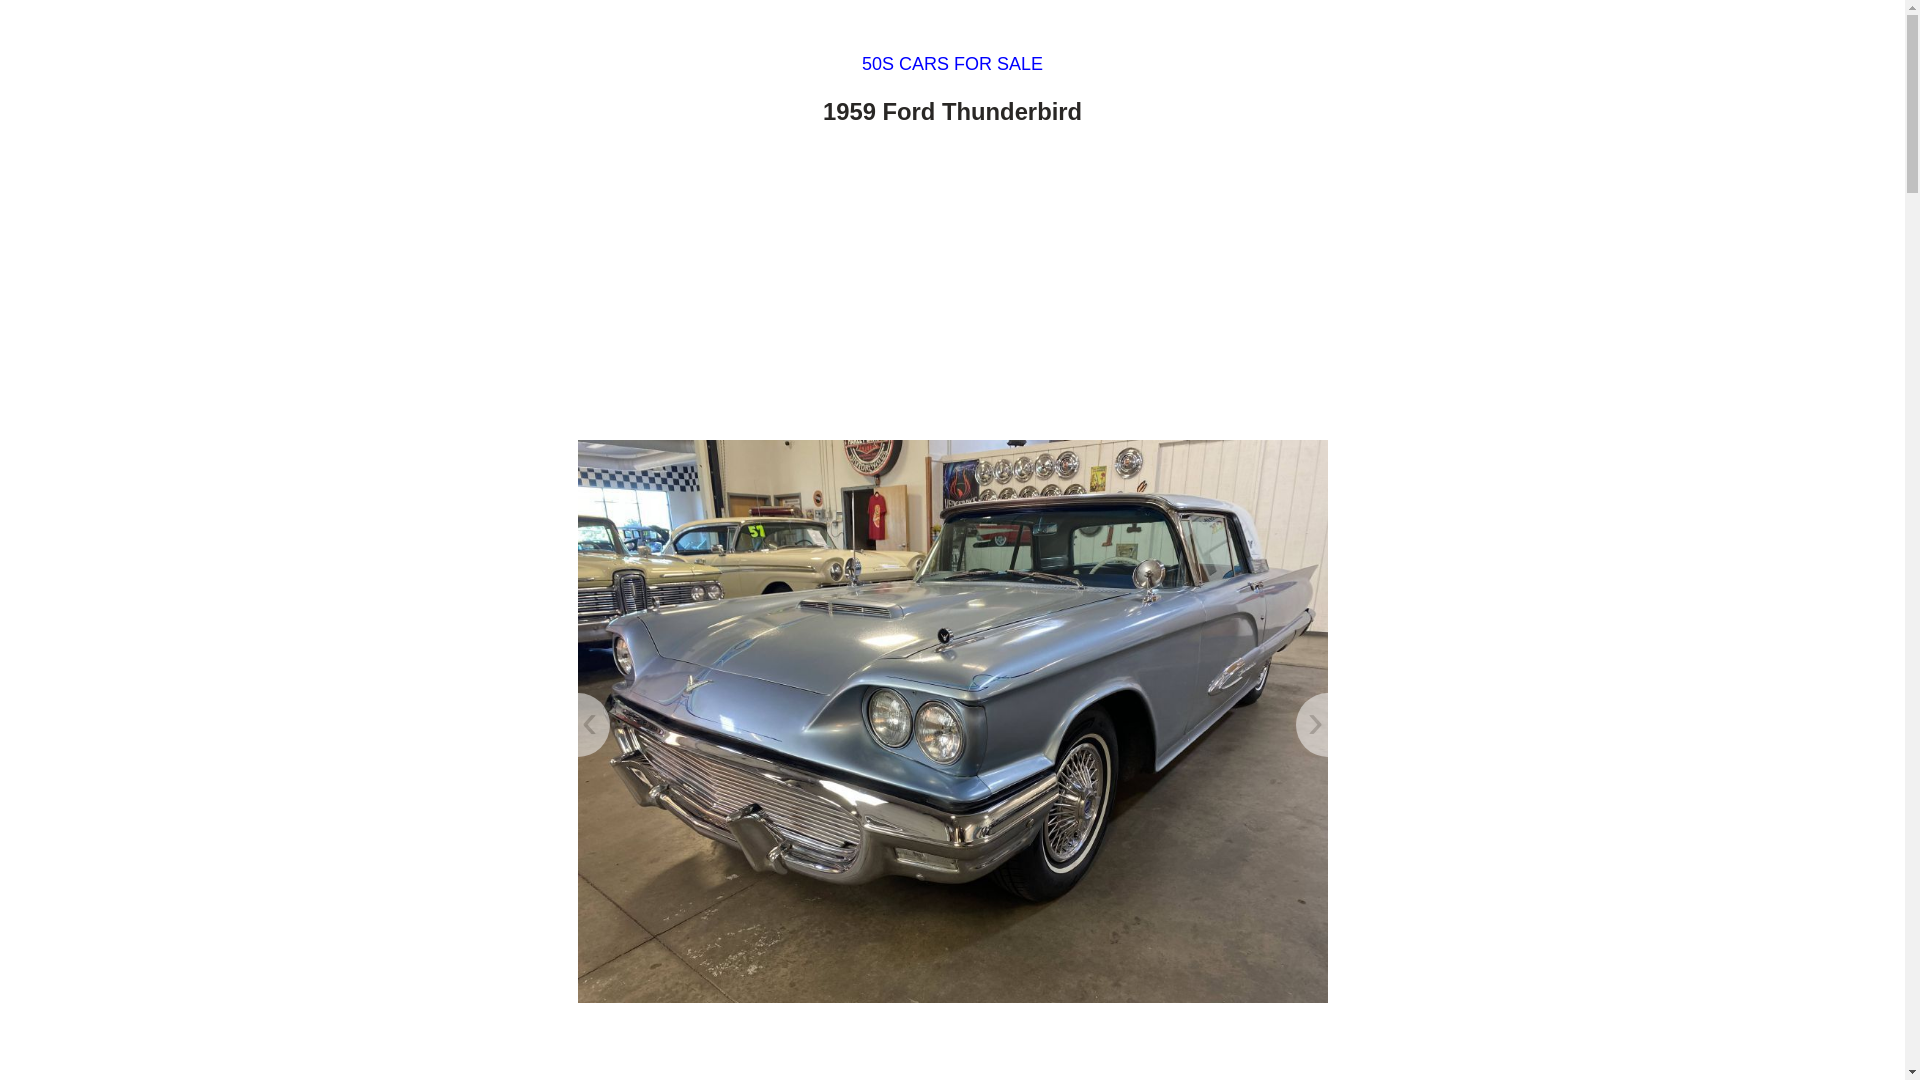 Image resolution: width=1920 pixels, height=1080 pixels. I want to click on 50S CARS FOR SALE, so click(952, 64).